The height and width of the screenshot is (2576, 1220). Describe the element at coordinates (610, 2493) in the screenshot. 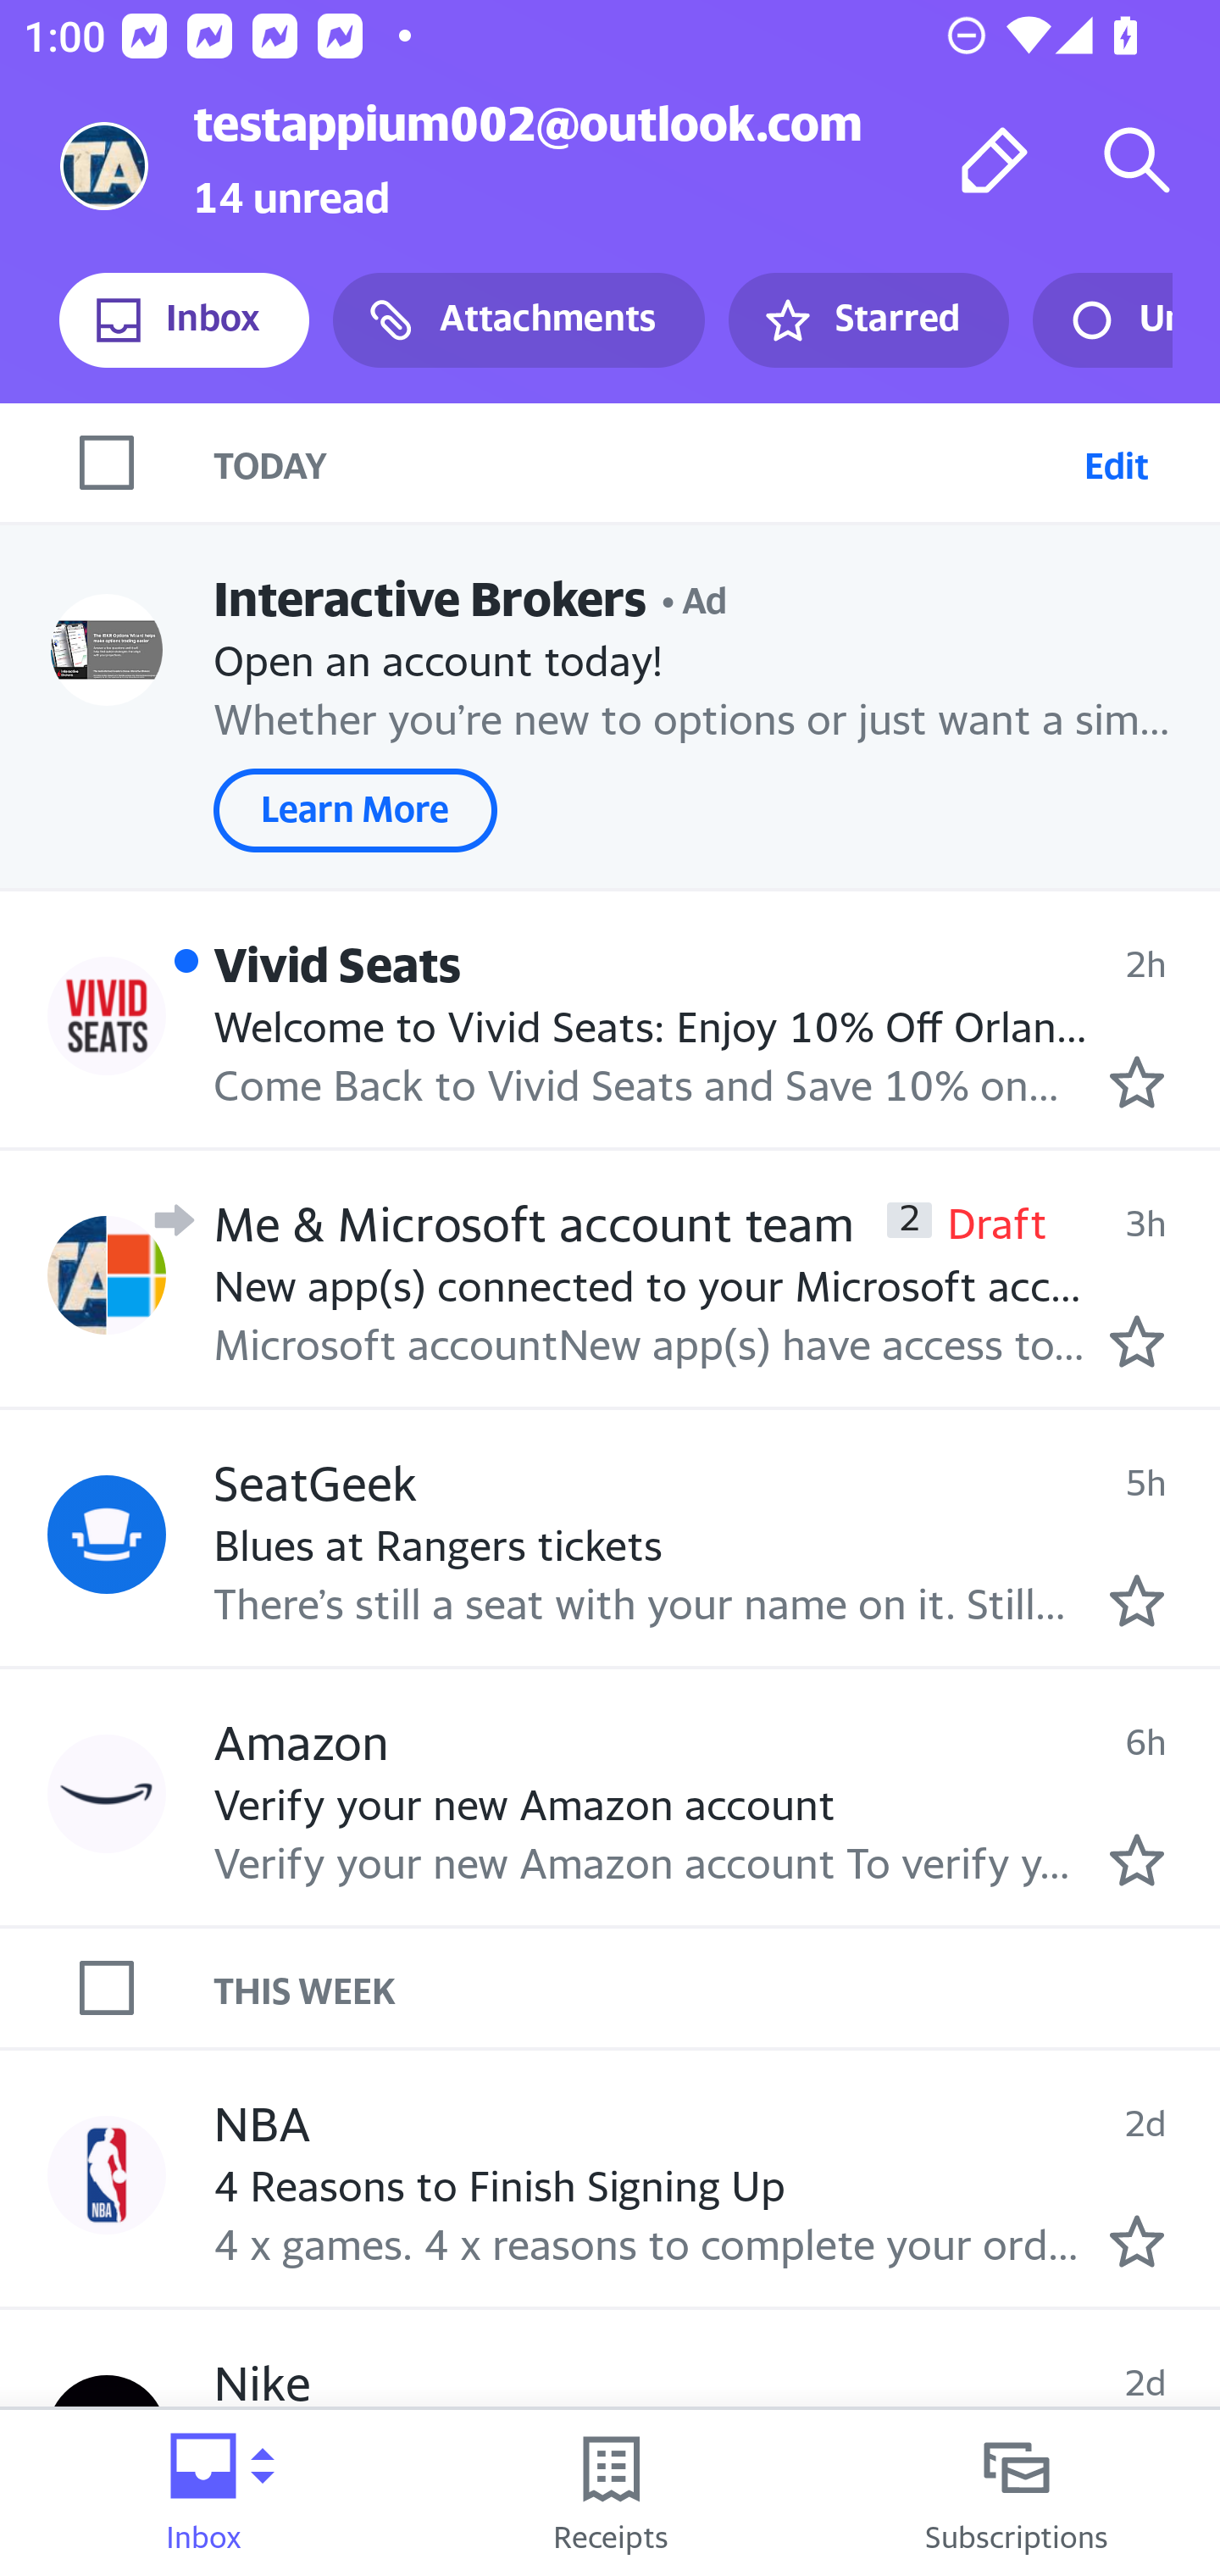

I see `Receipts` at that location.